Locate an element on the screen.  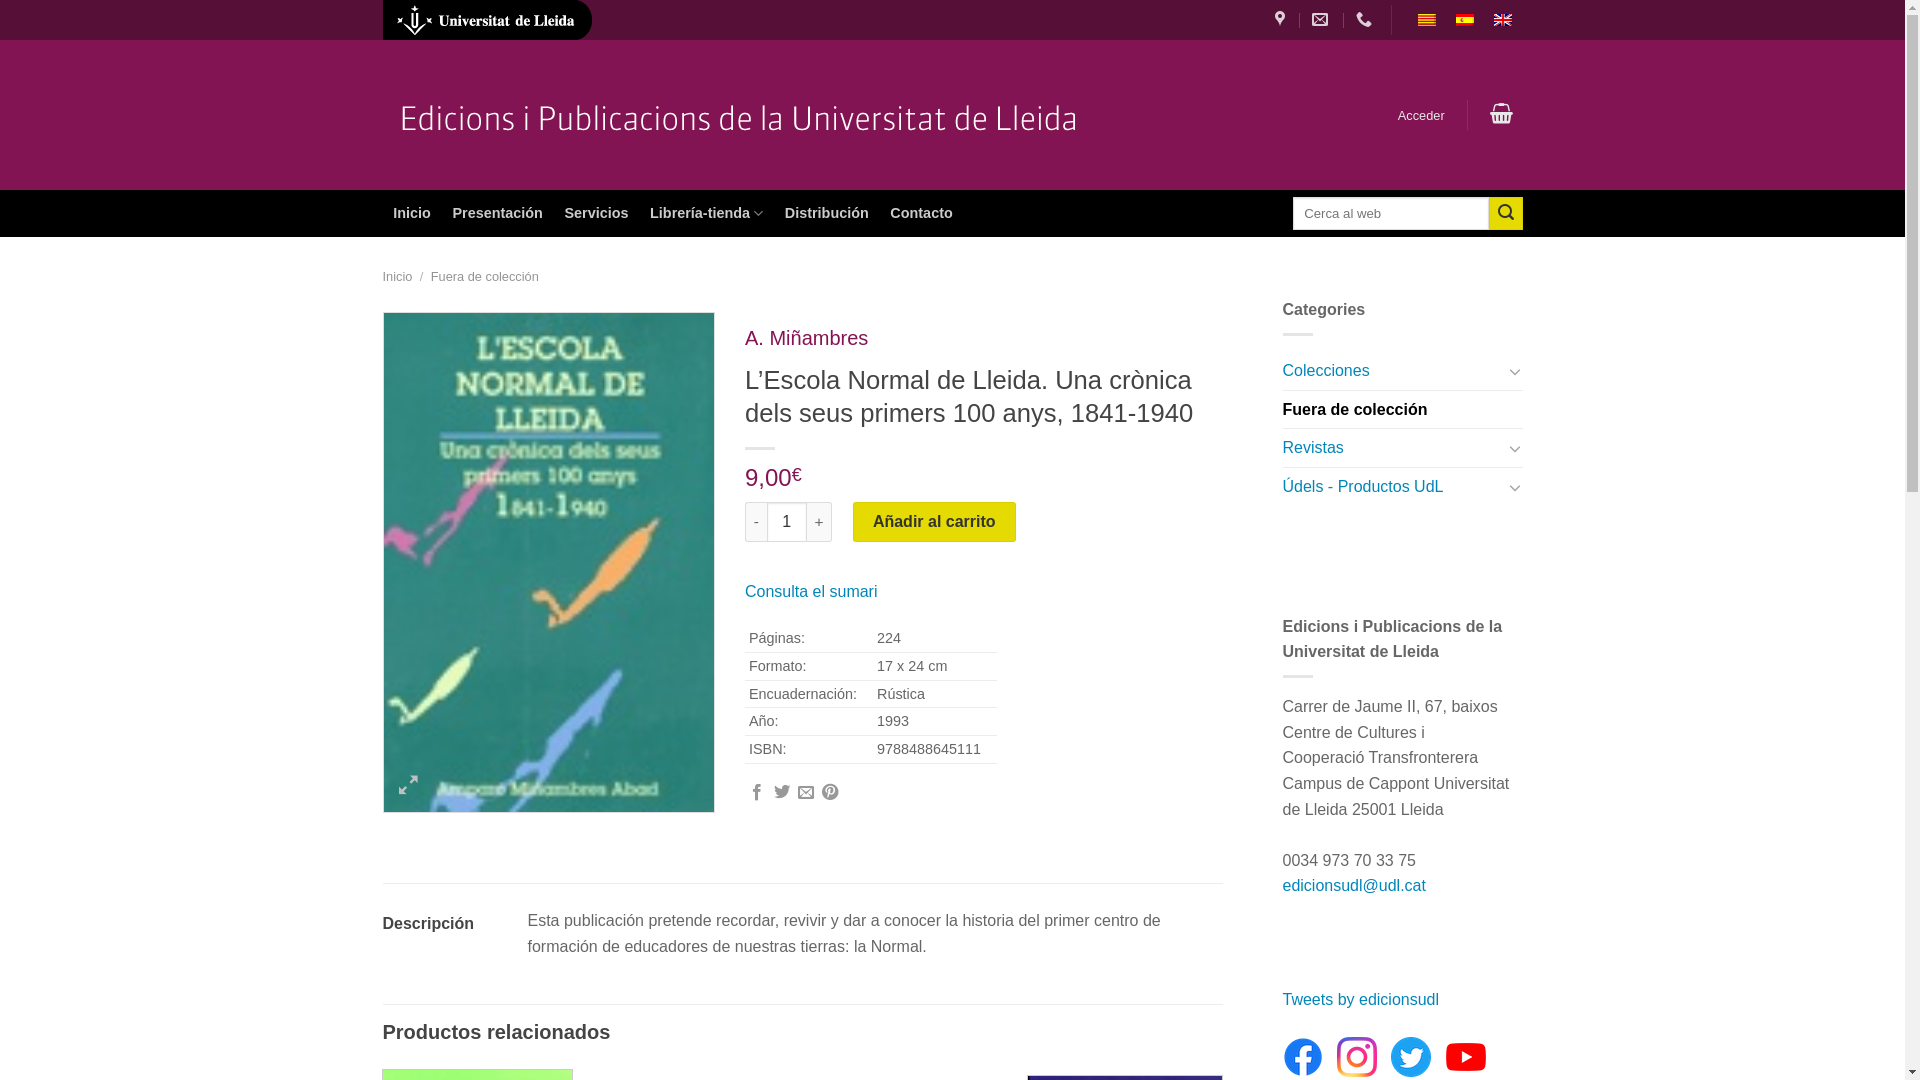
edicionsudl.comercial@udl.cat is located at coordinates (1322, 20).